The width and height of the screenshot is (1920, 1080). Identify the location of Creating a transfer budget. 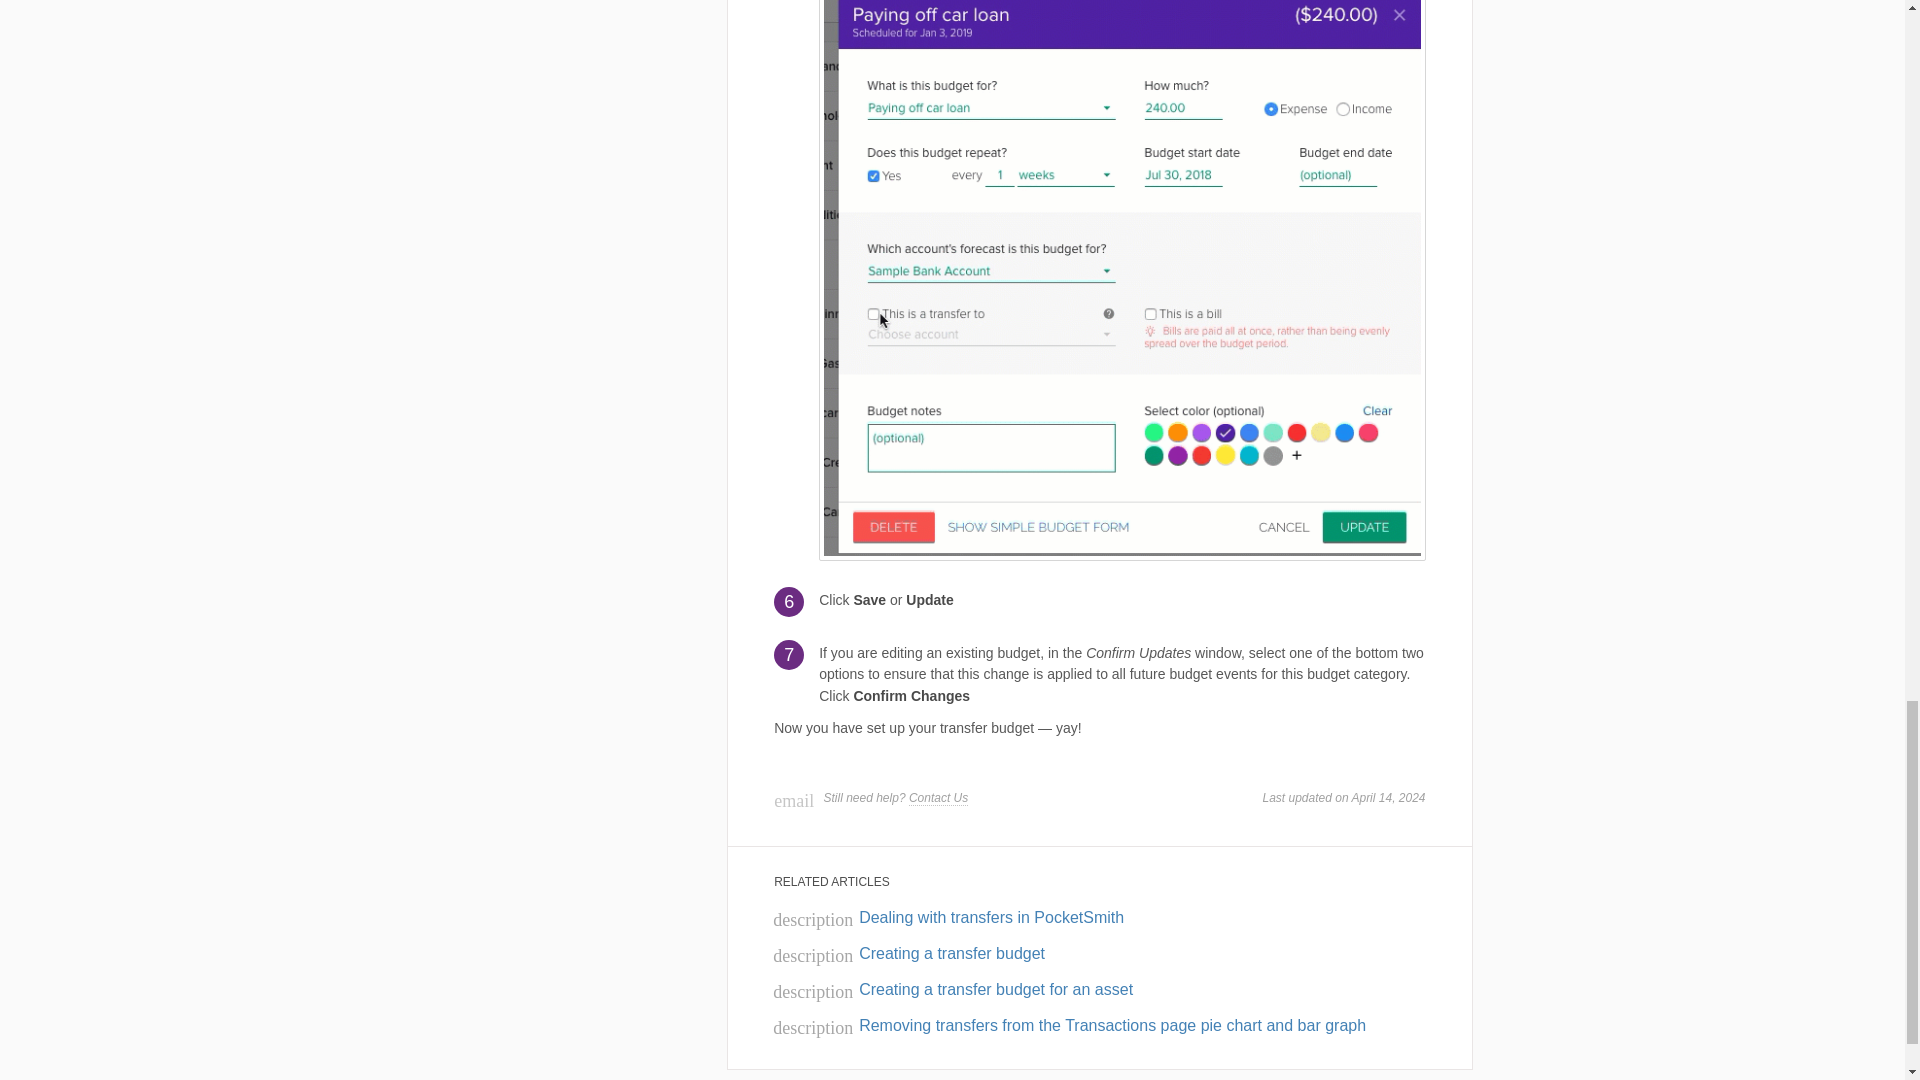
(908, 954).